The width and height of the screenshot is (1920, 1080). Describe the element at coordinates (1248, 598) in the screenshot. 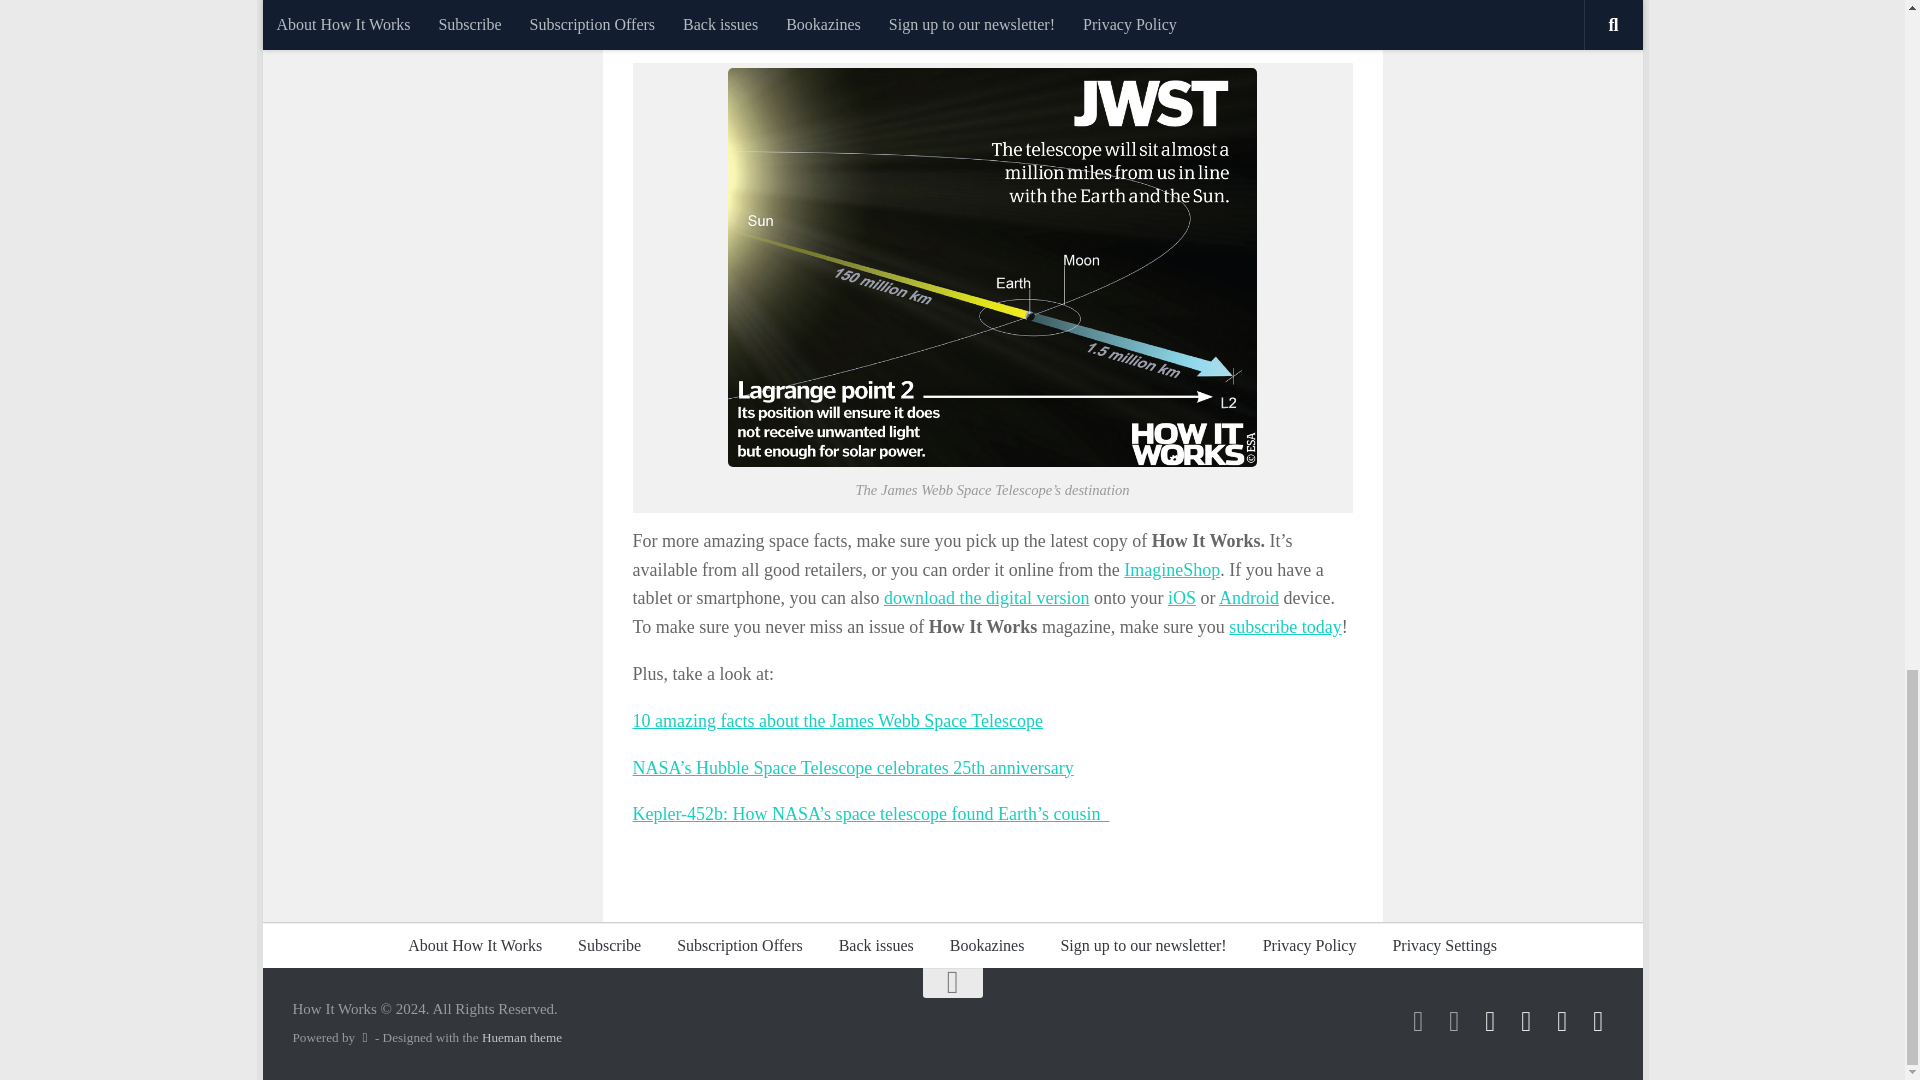

I see `Android` at that location.